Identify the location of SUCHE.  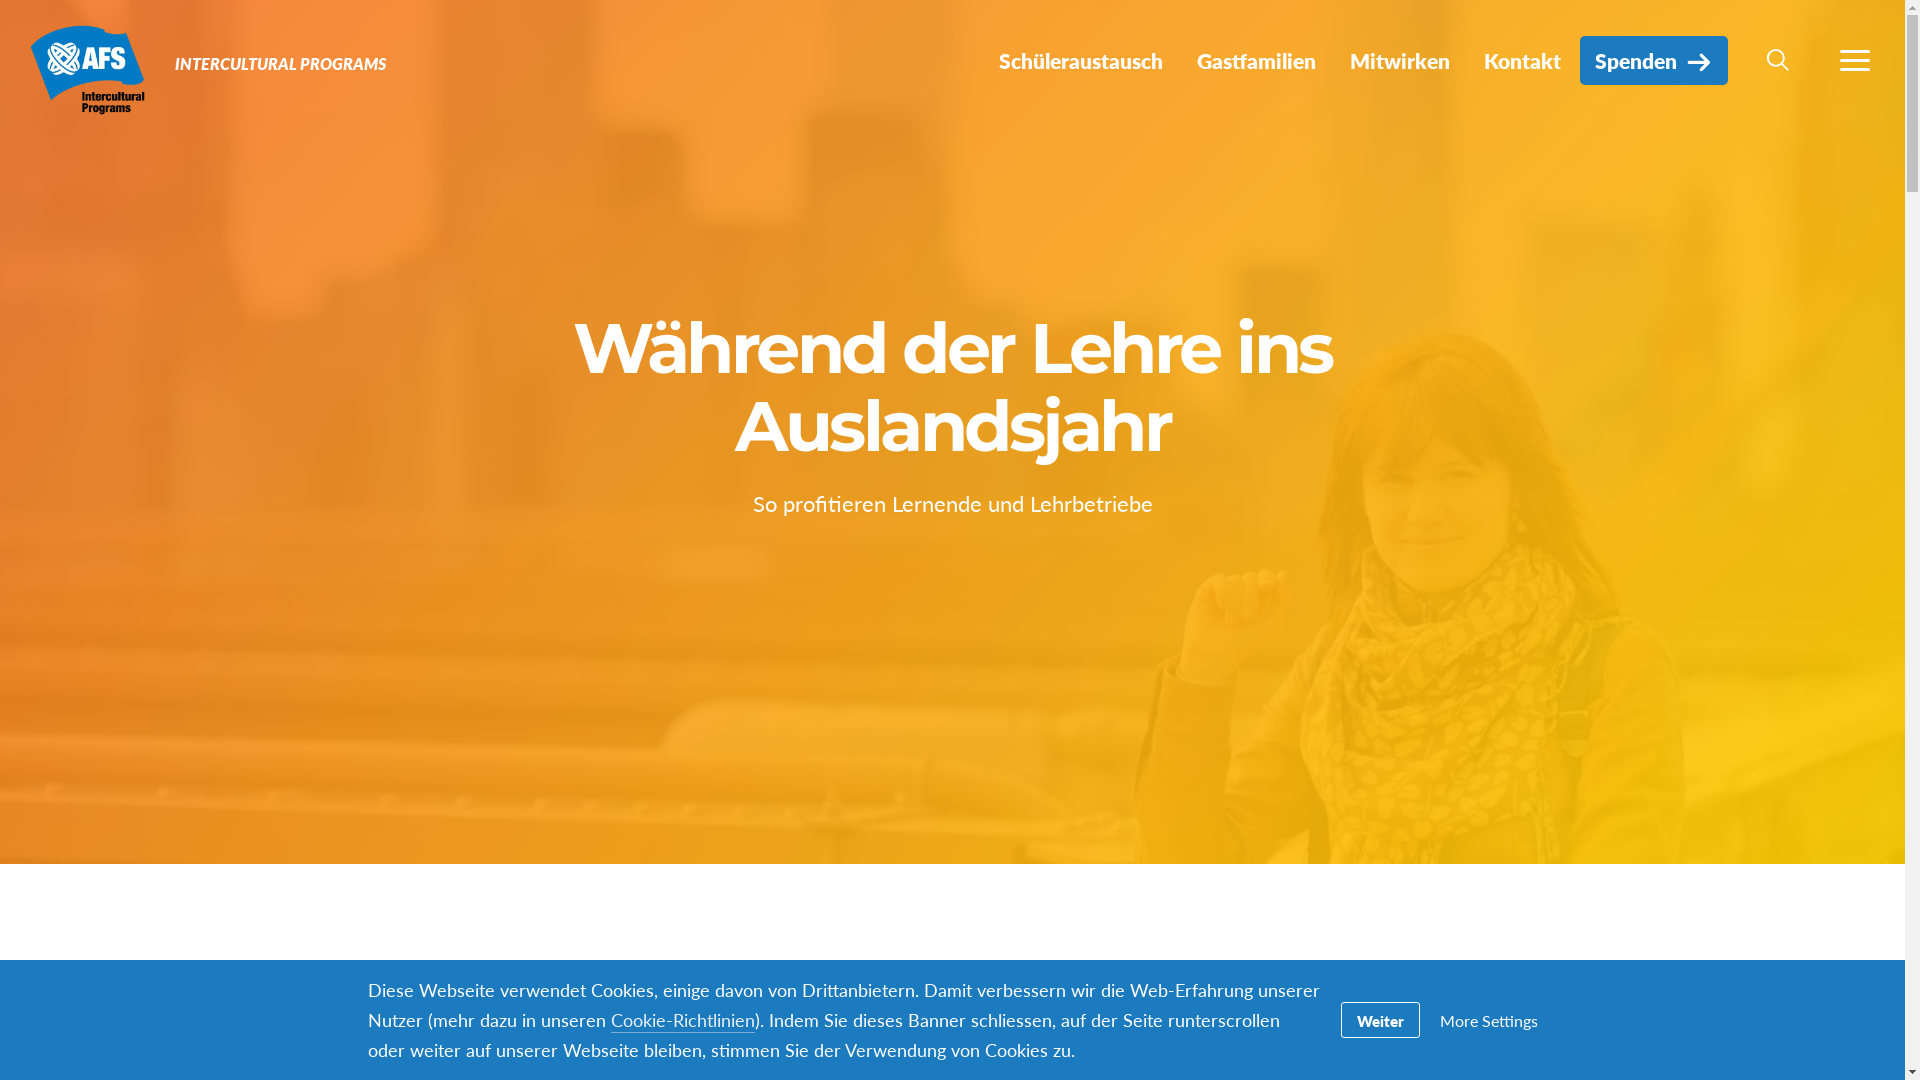
(1778, 60).